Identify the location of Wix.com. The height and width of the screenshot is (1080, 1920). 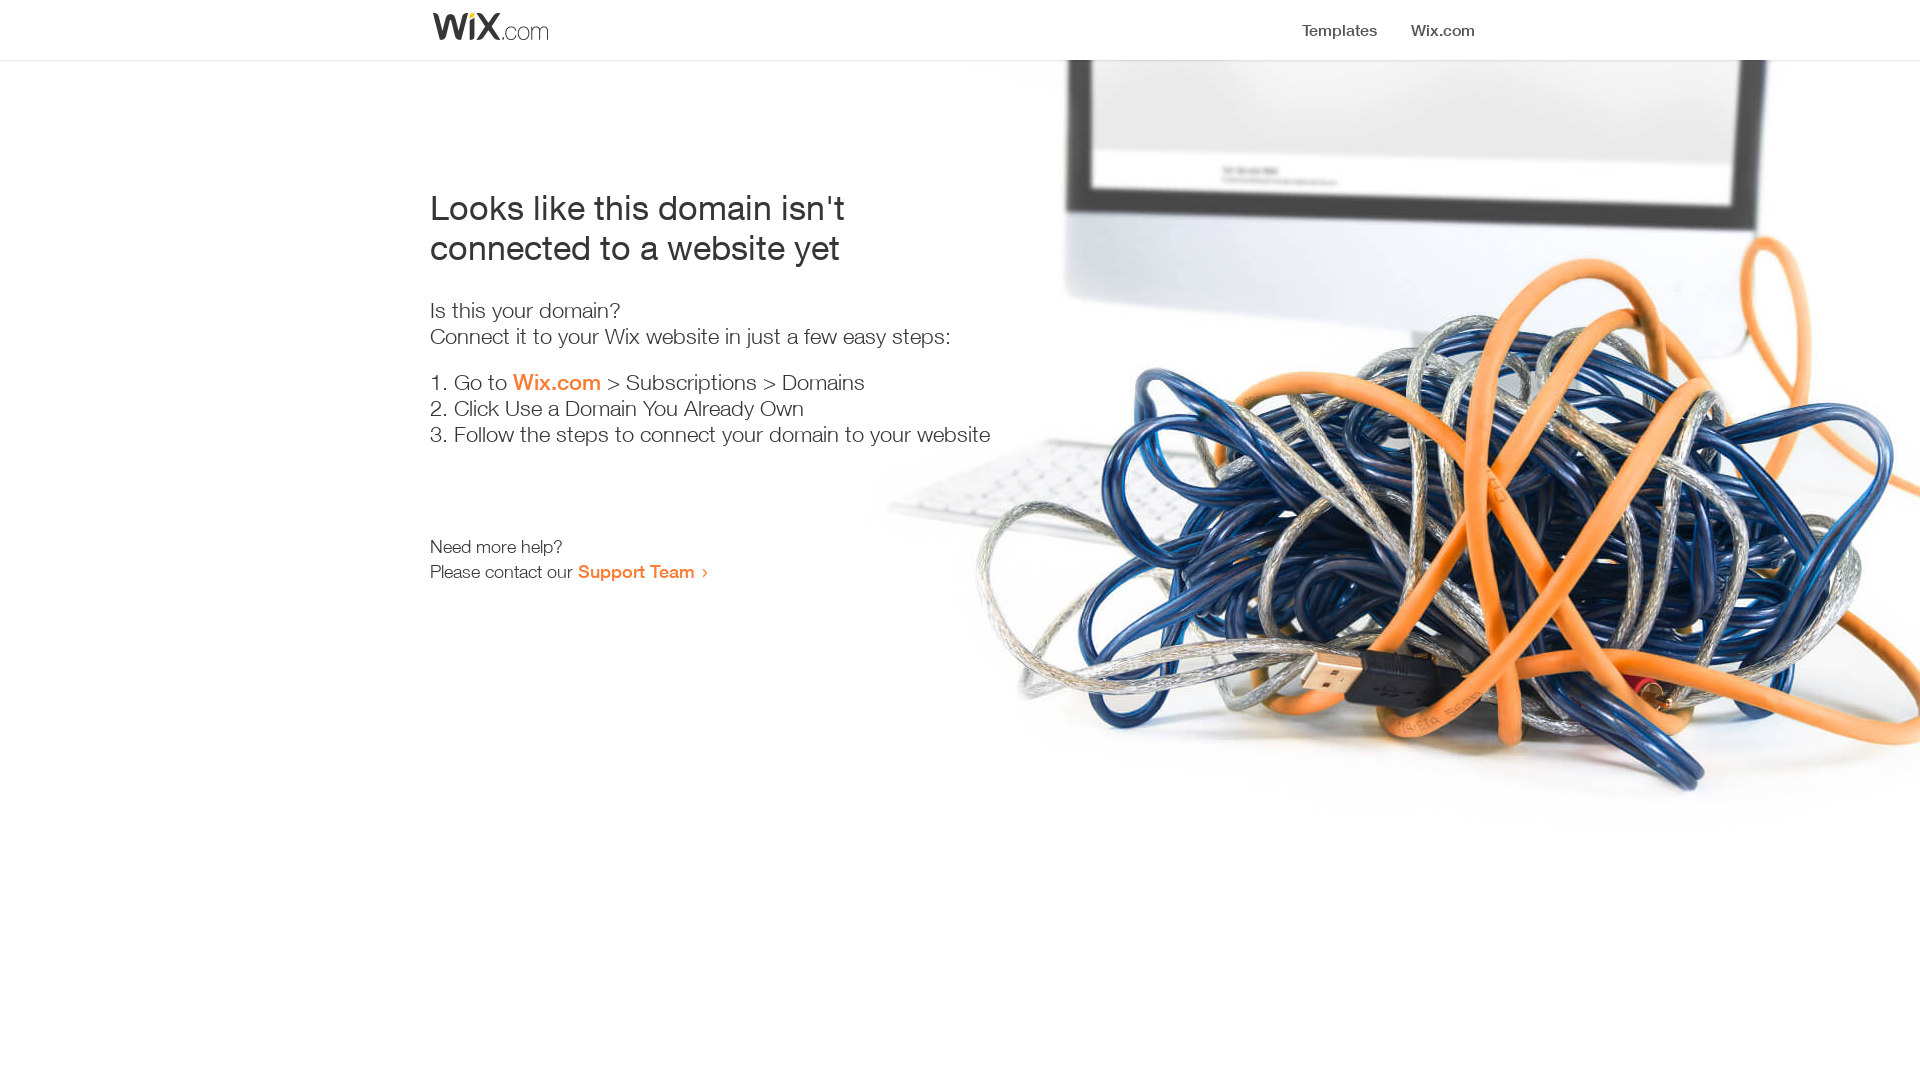
(557, 382).